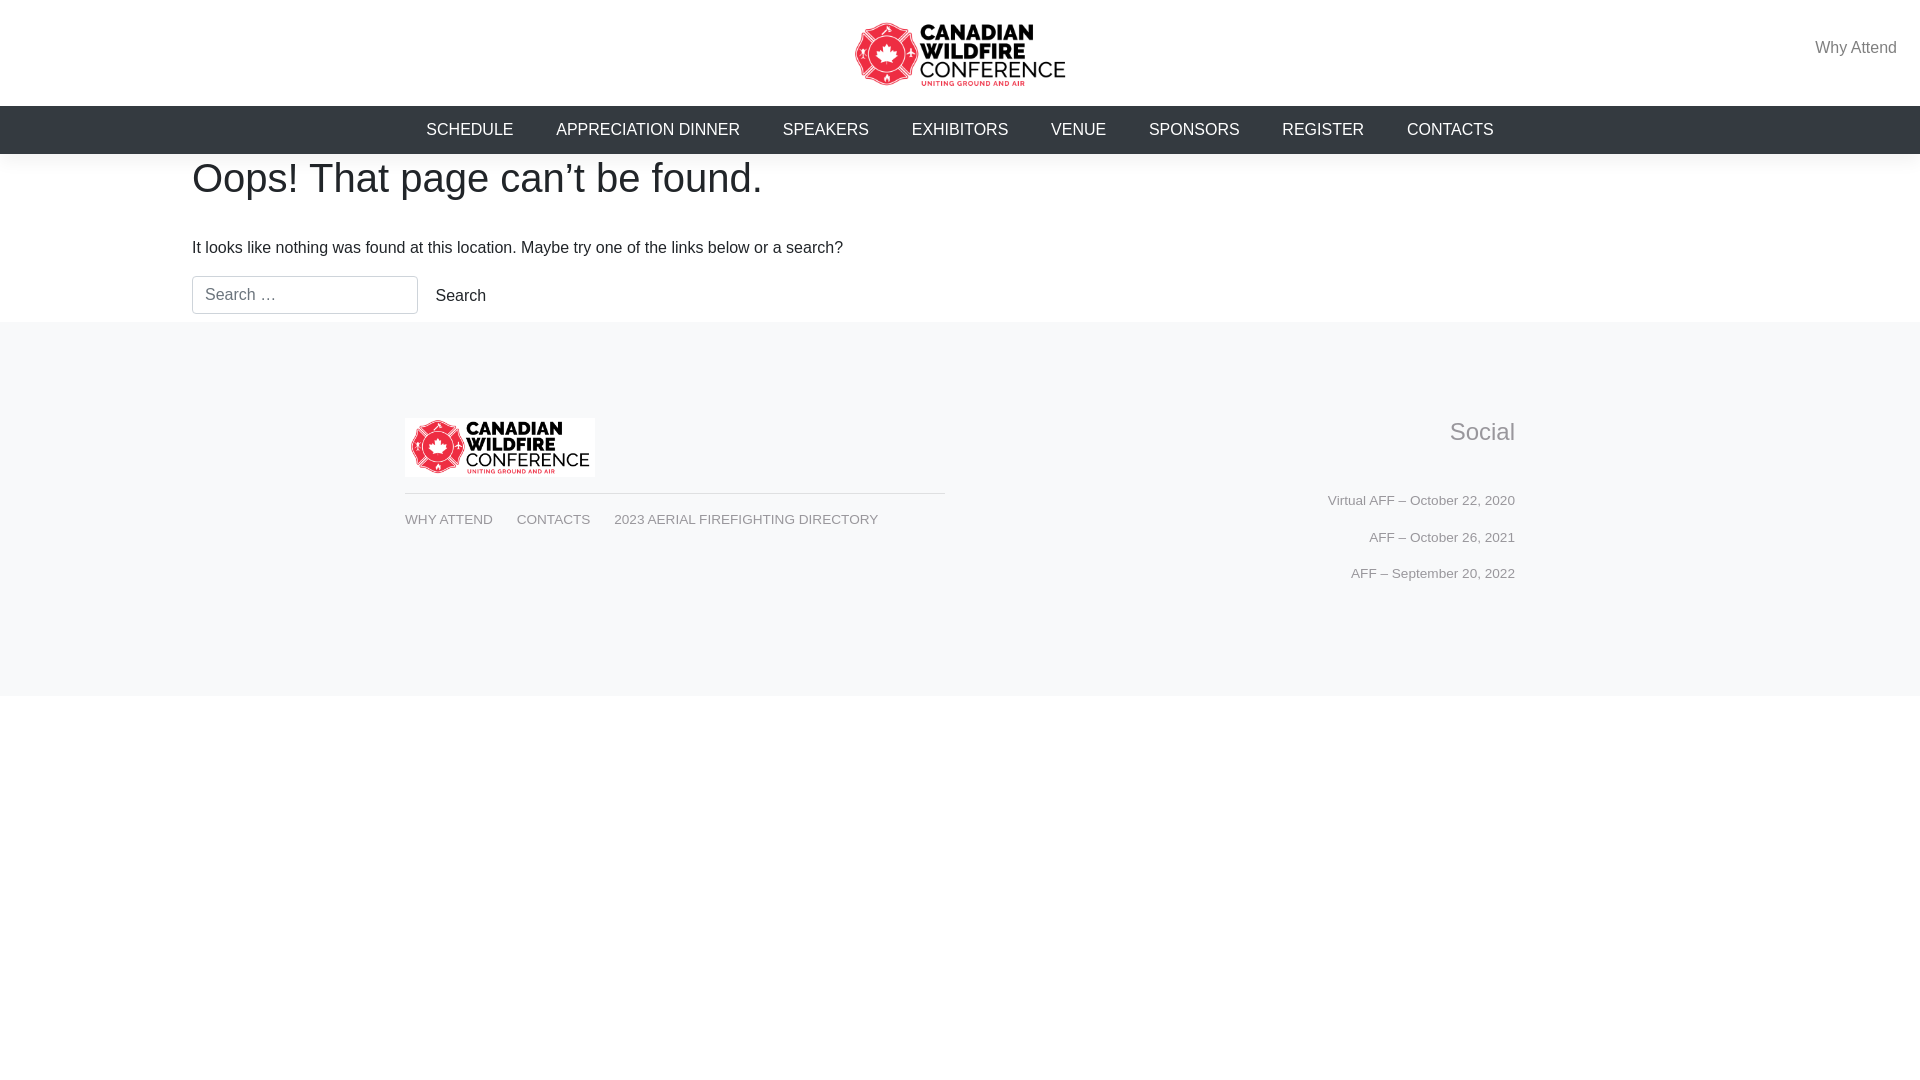 This screenshot has width=1920, height=1080. Describe the element at coordinates (826, 130) in the screenshot. I see `SPEAKERS` at that location.